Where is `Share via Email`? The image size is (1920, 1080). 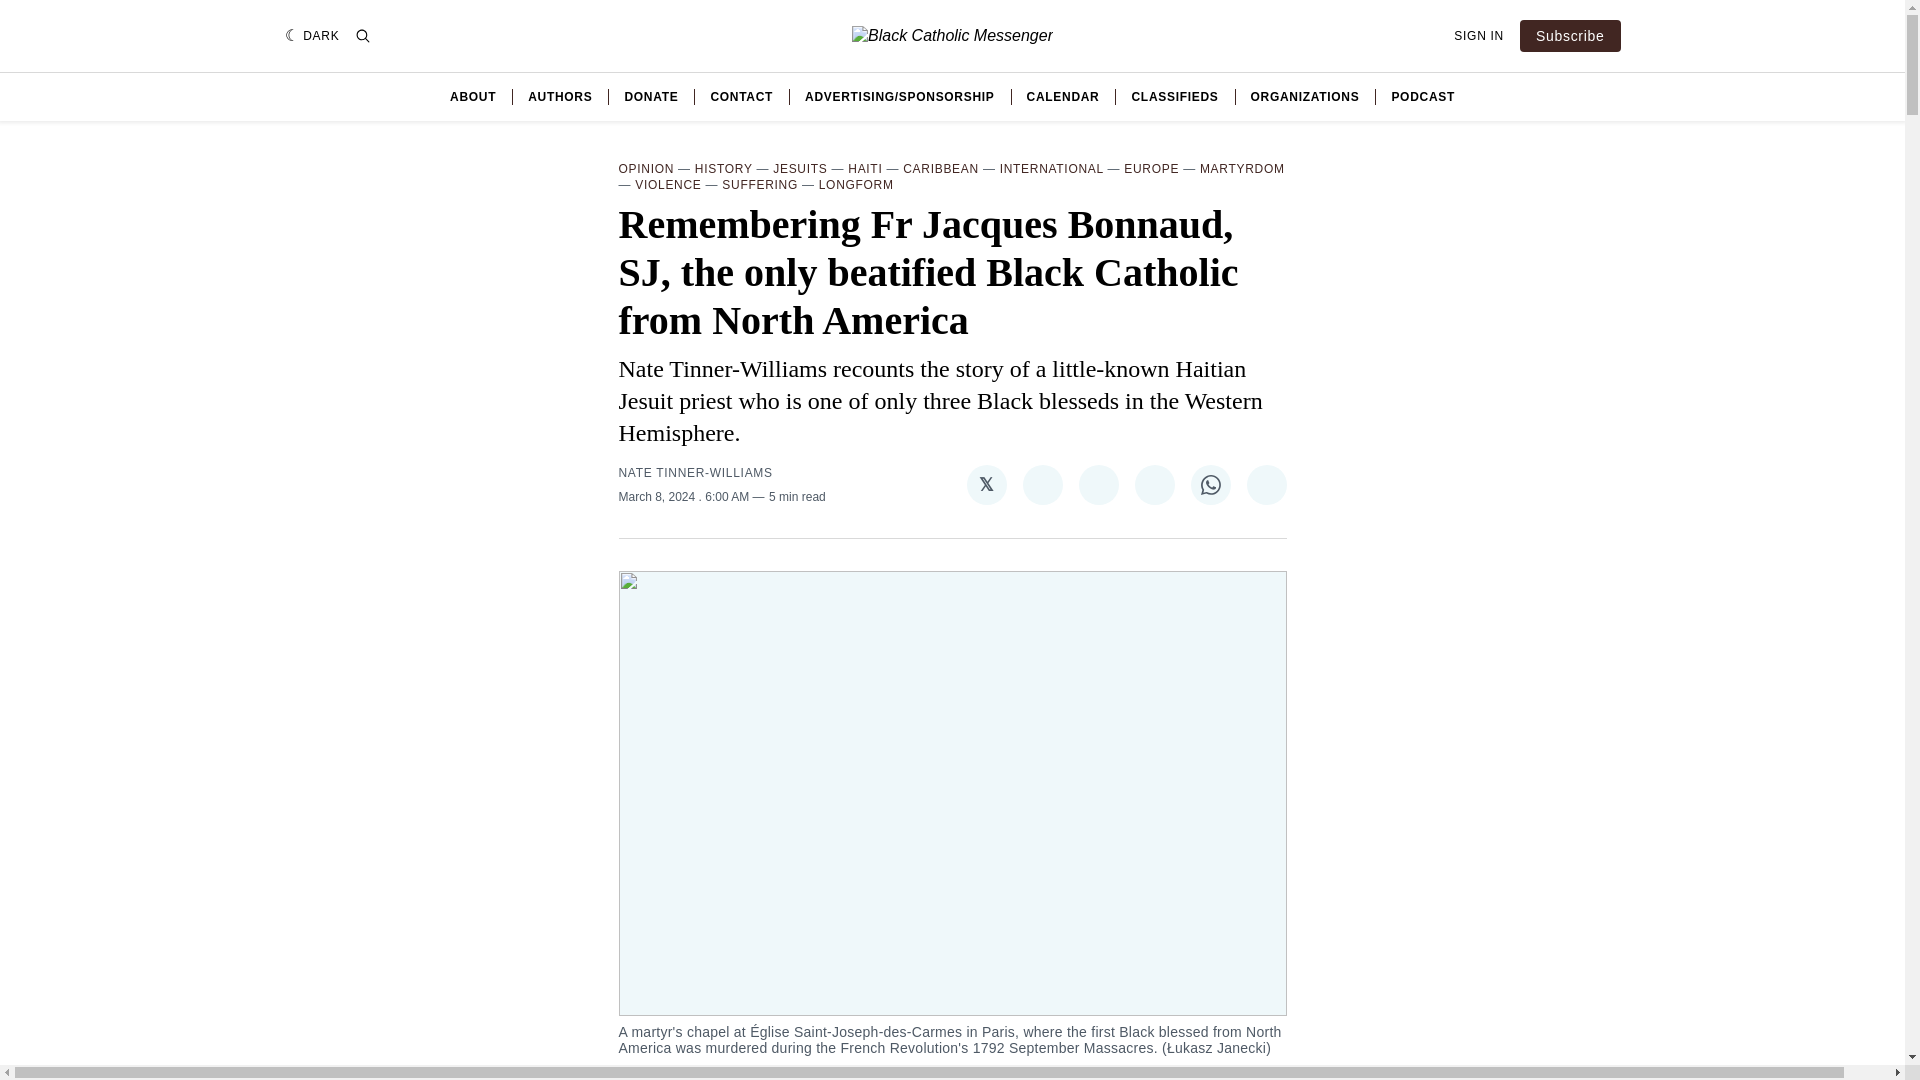 Share via Email is located at coordinates (1266, 485).